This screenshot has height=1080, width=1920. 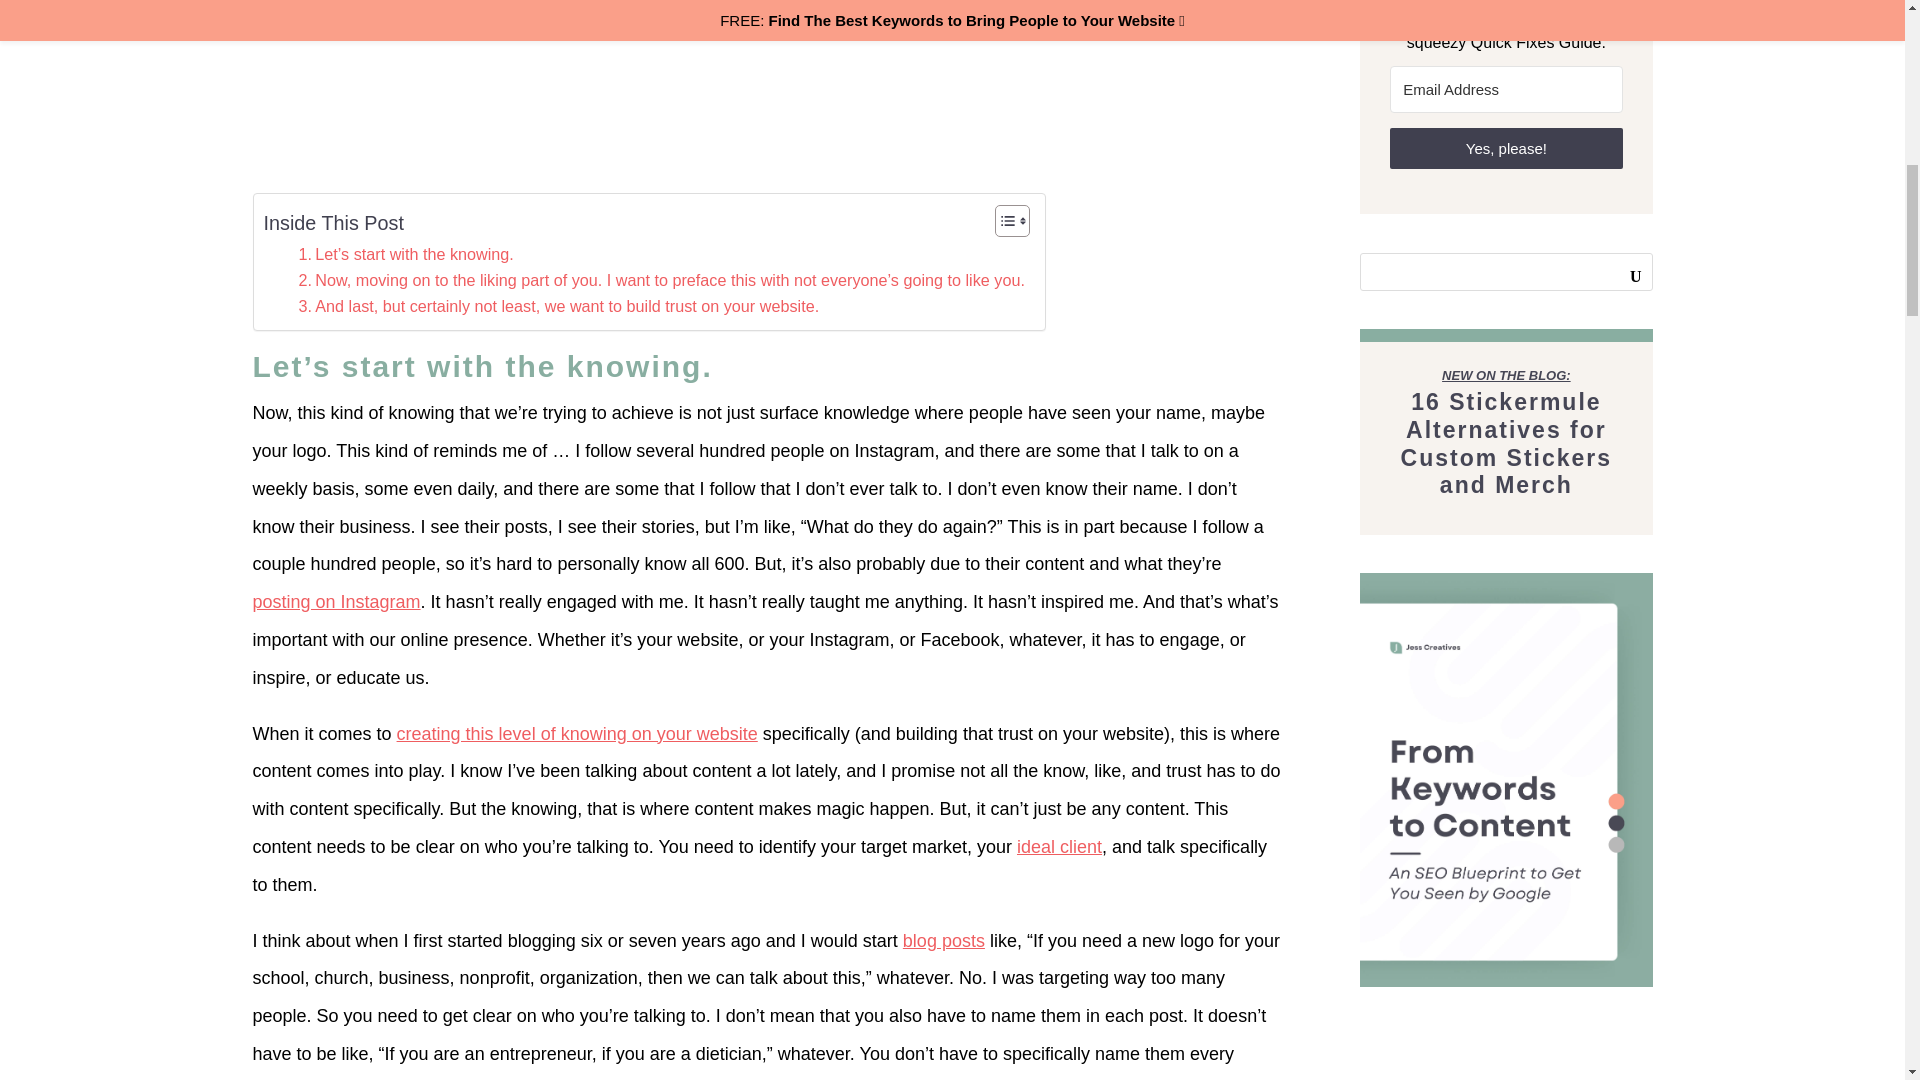 I want to click on Search, so click(x=1619, y=272).